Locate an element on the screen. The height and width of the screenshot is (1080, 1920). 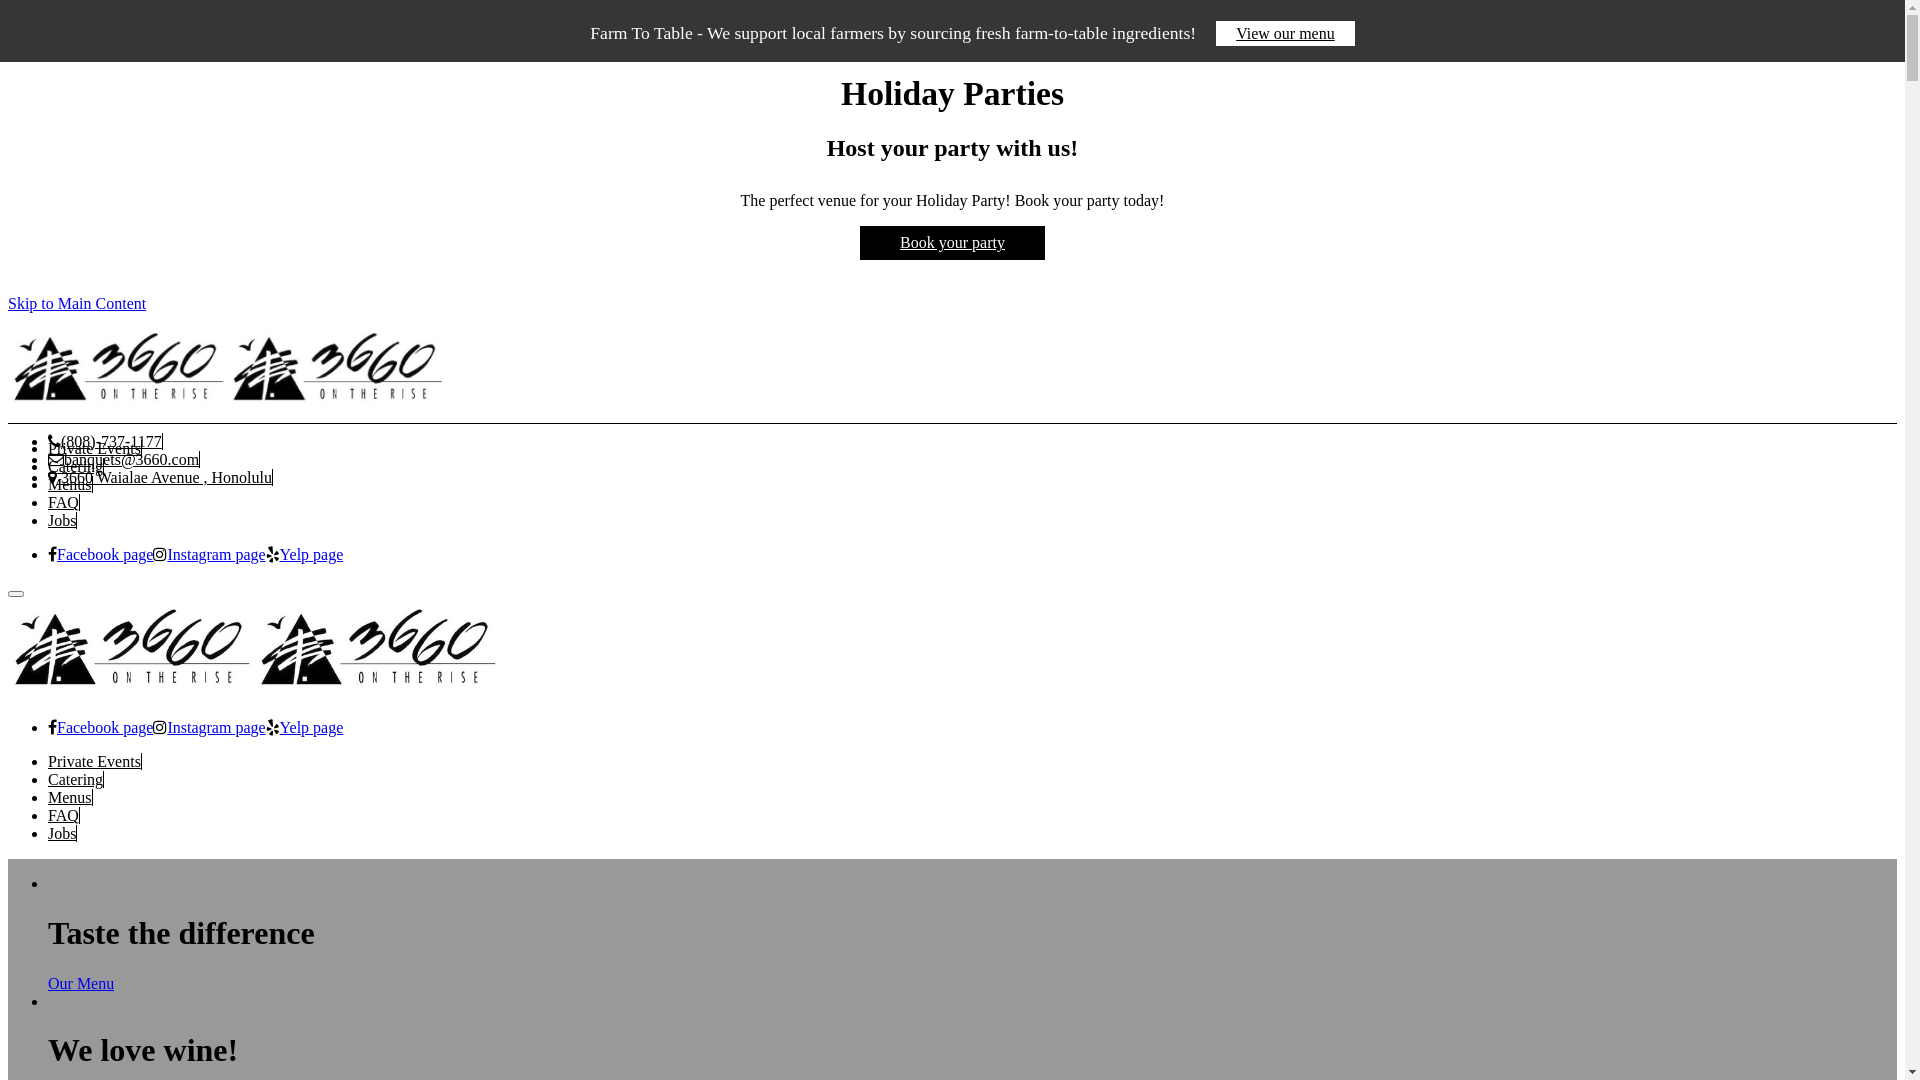
Book your party is located at coordinates (952, 243).